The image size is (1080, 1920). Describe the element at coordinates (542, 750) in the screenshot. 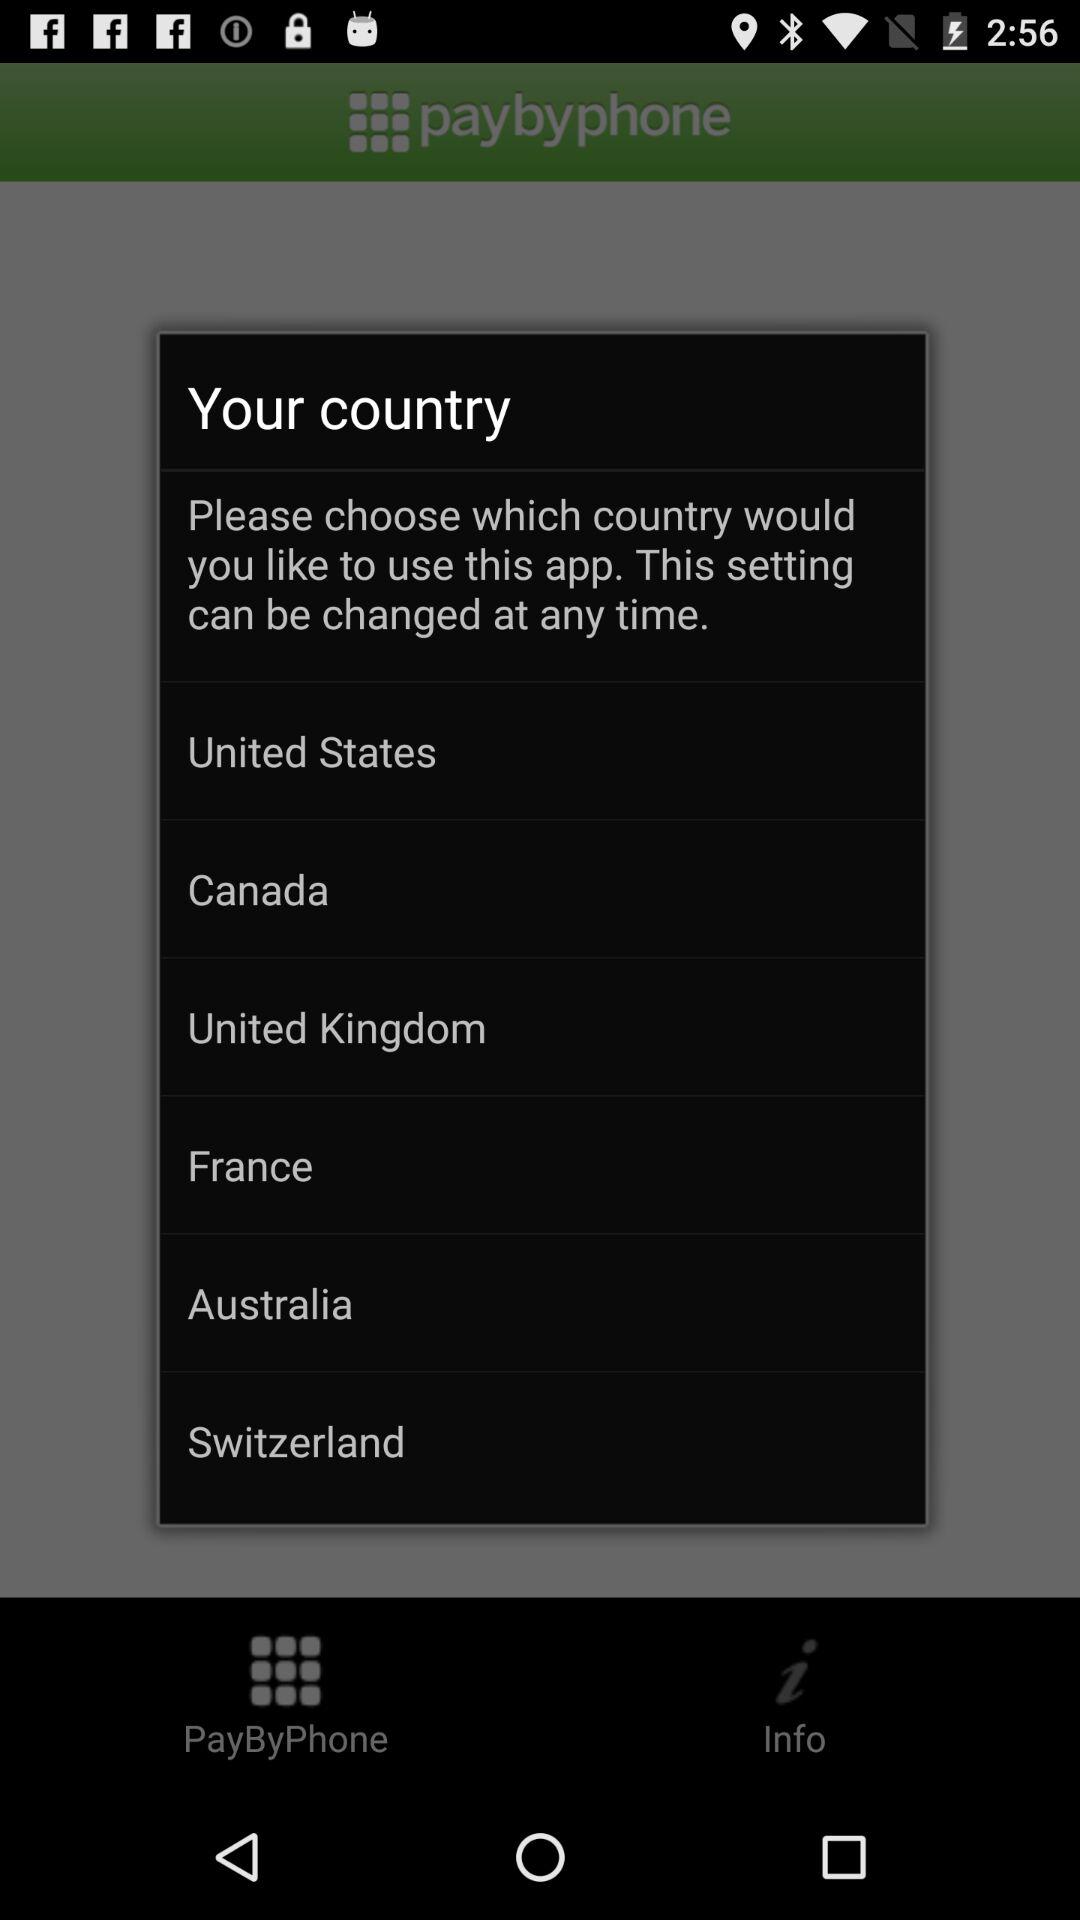

I see `flip until the united states icon` at that location.